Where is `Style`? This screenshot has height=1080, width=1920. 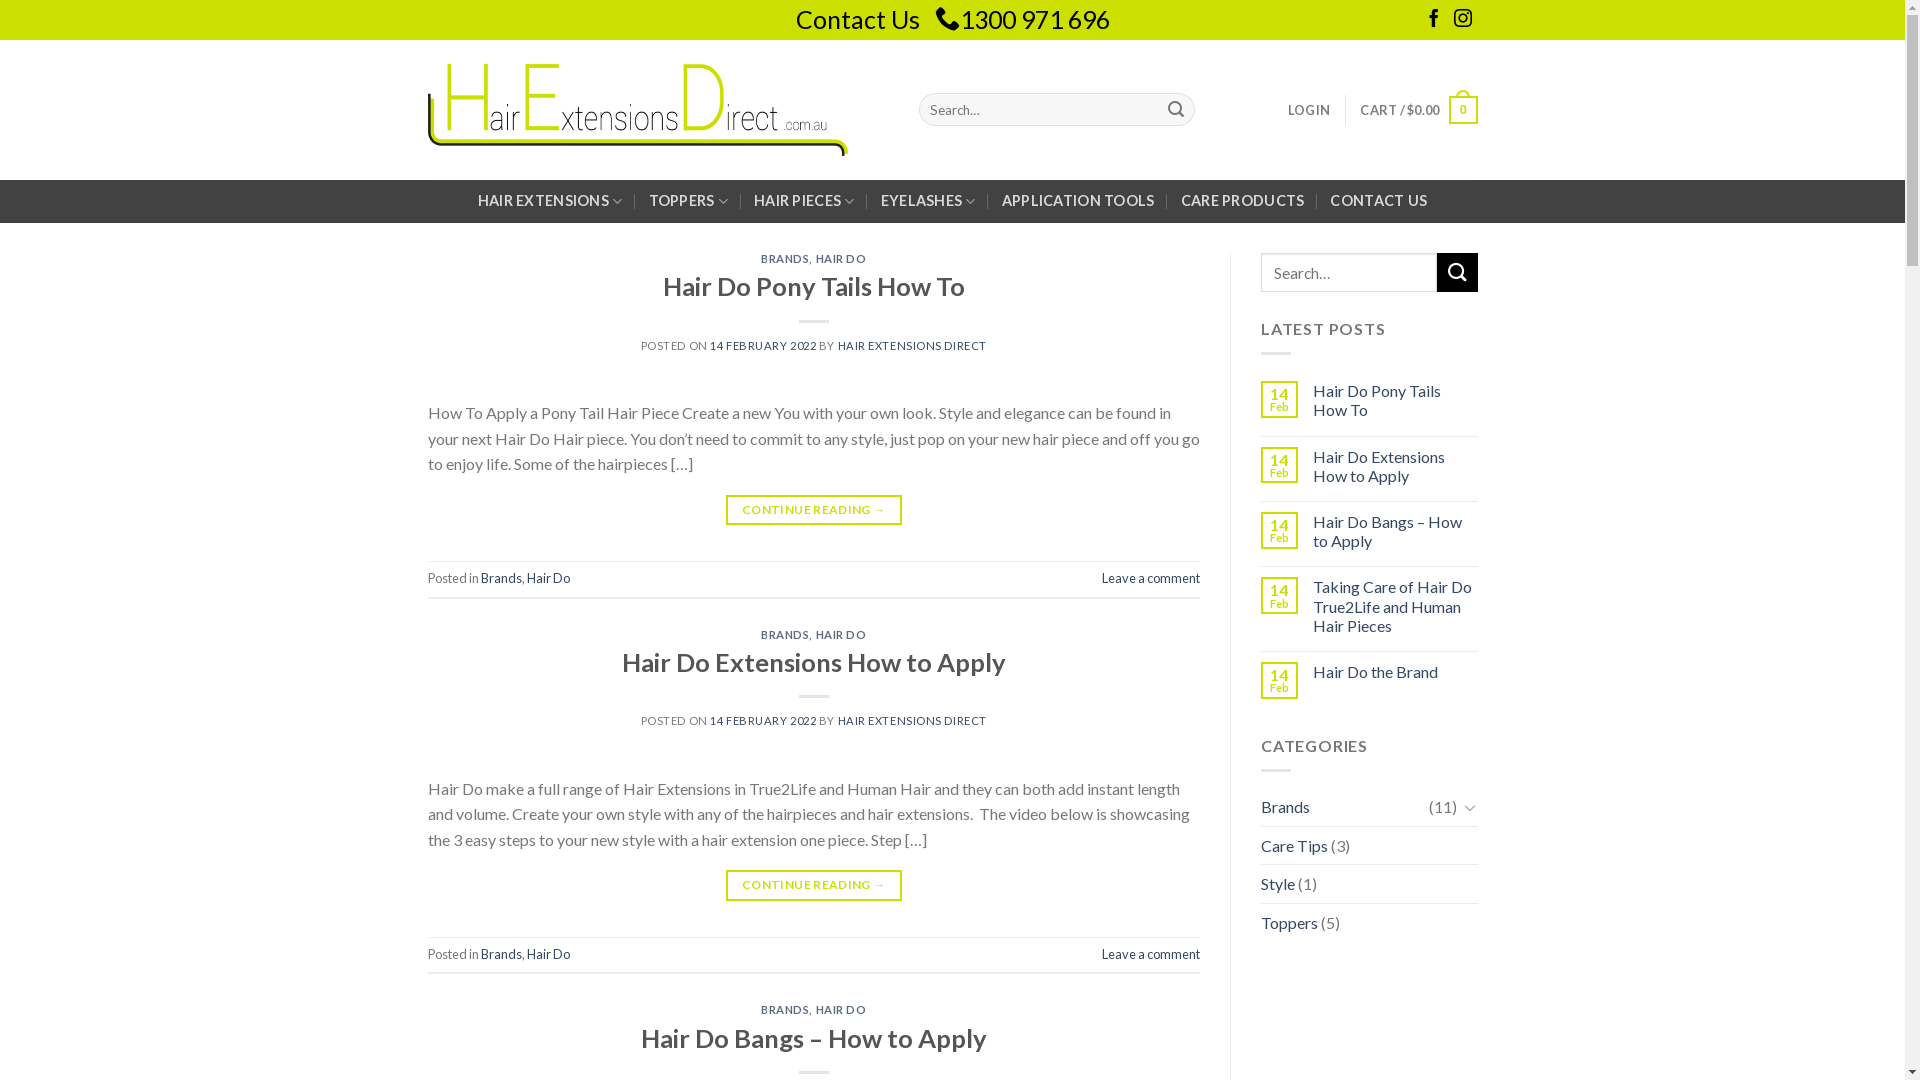
Style is located at coordinates (1278, 884).